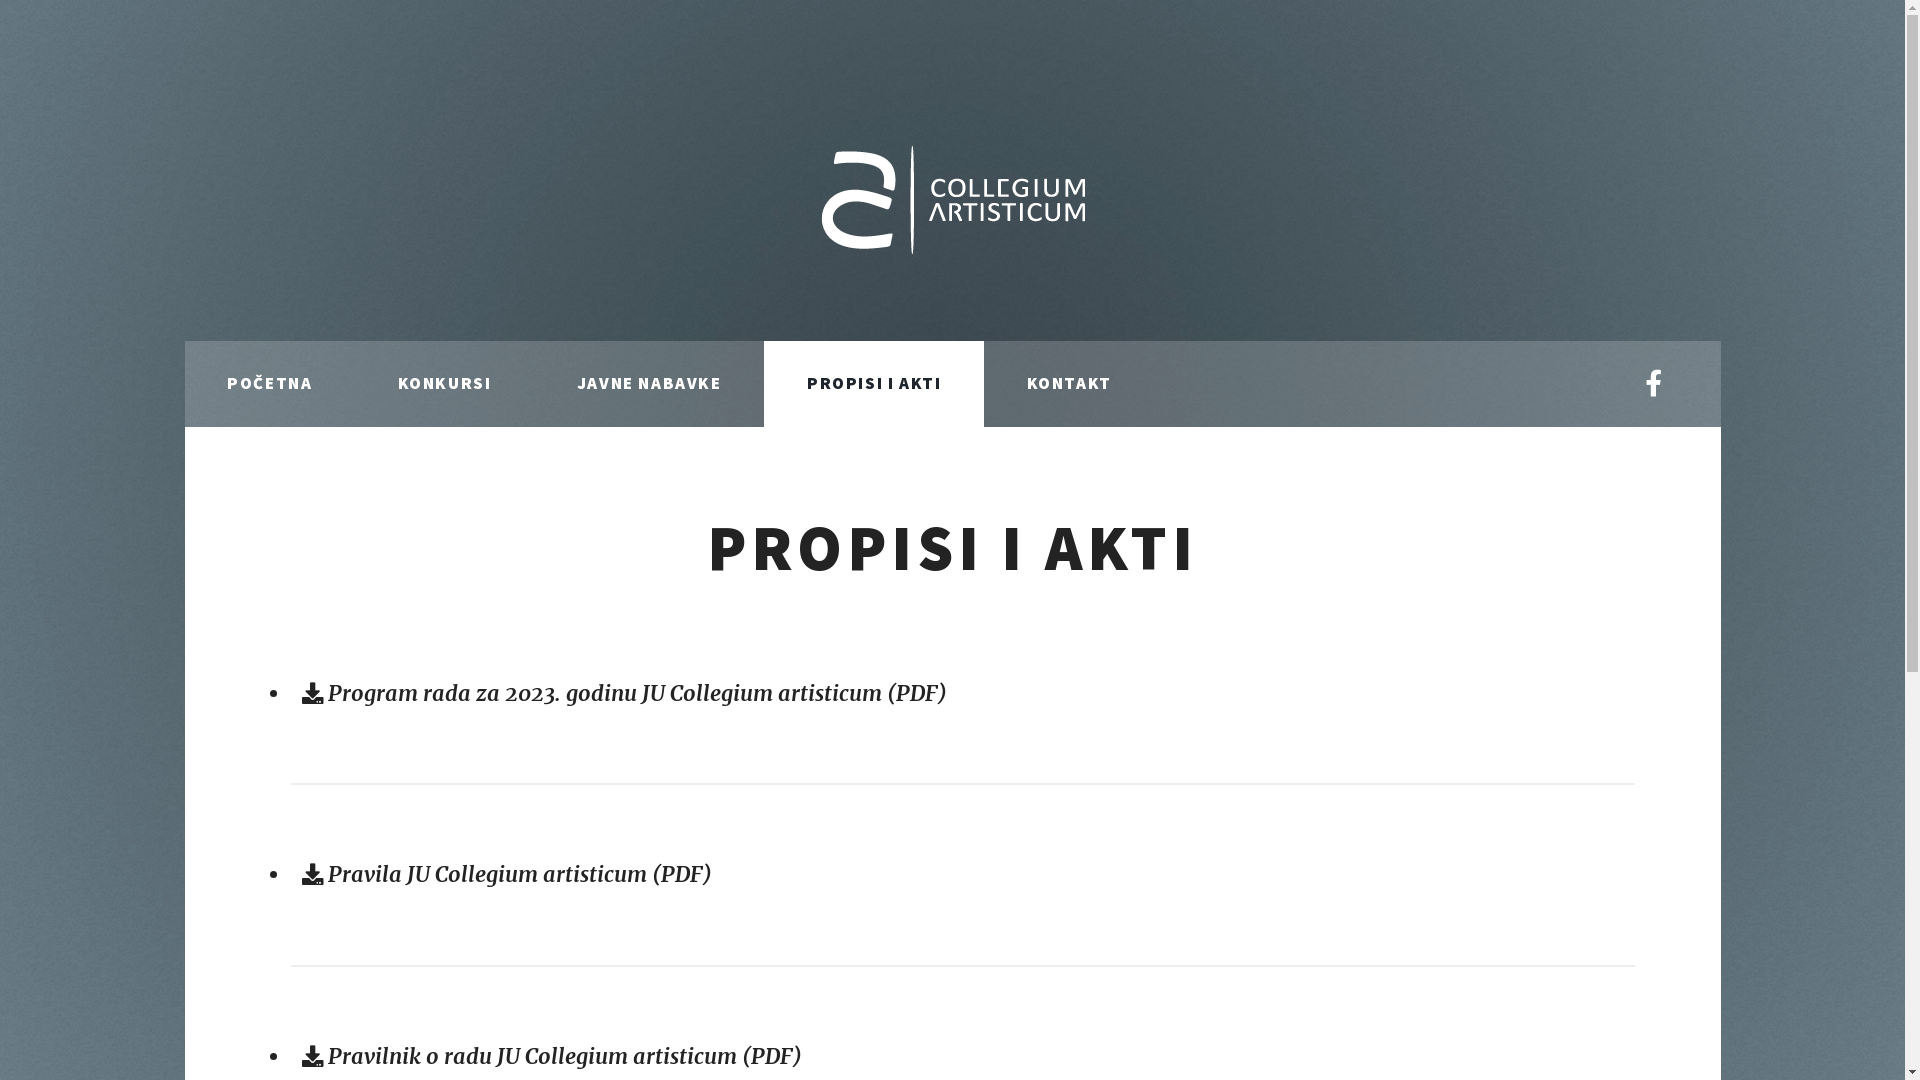 The height and width of the screenshot is (1080, 1920). I want to click on Program rada za 2023. godinu JU Collegium artisticum (PDF), so click(624, 694).